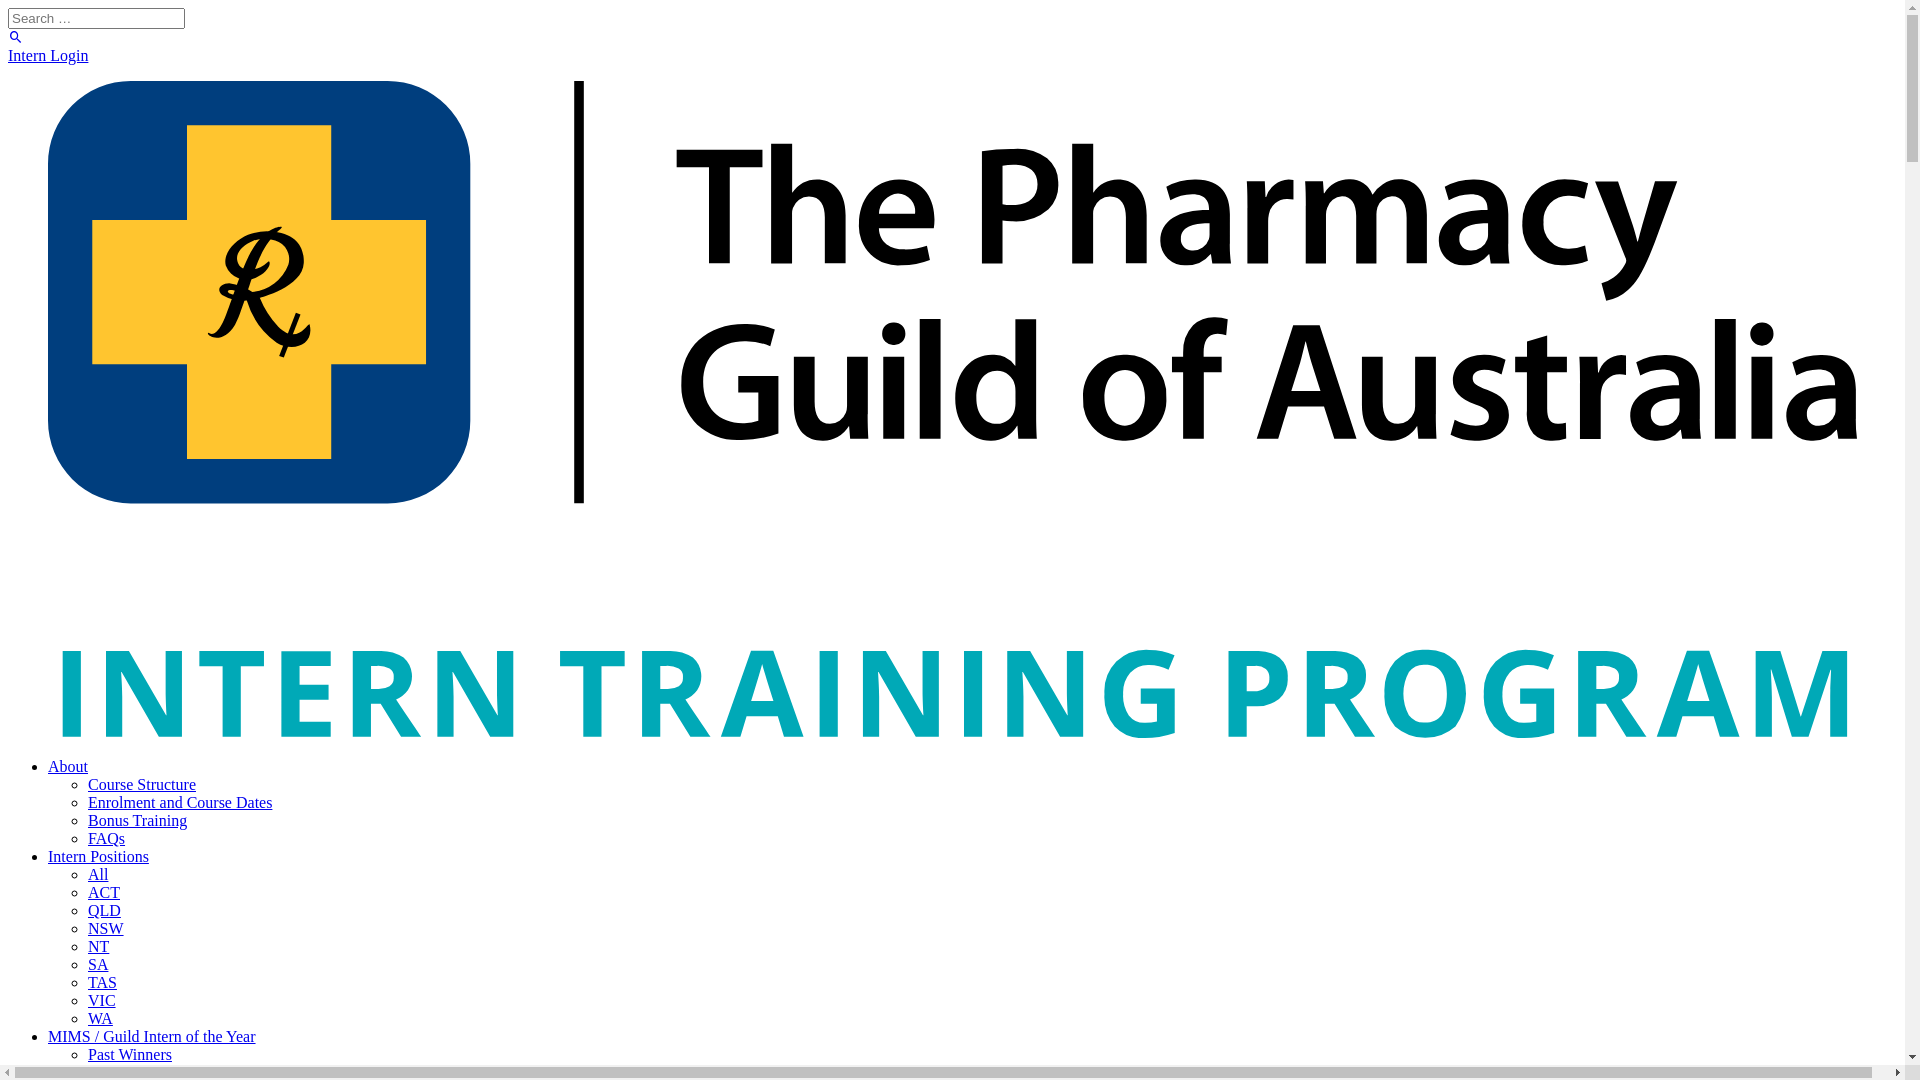 Image resolution: width=1920 pixels, height=1080 pixels. What do you see at coordinates (152, 1036) in the screenshot?
I see `MIMS / Guild Intern of the Year` at bounding box center [152, 1036].